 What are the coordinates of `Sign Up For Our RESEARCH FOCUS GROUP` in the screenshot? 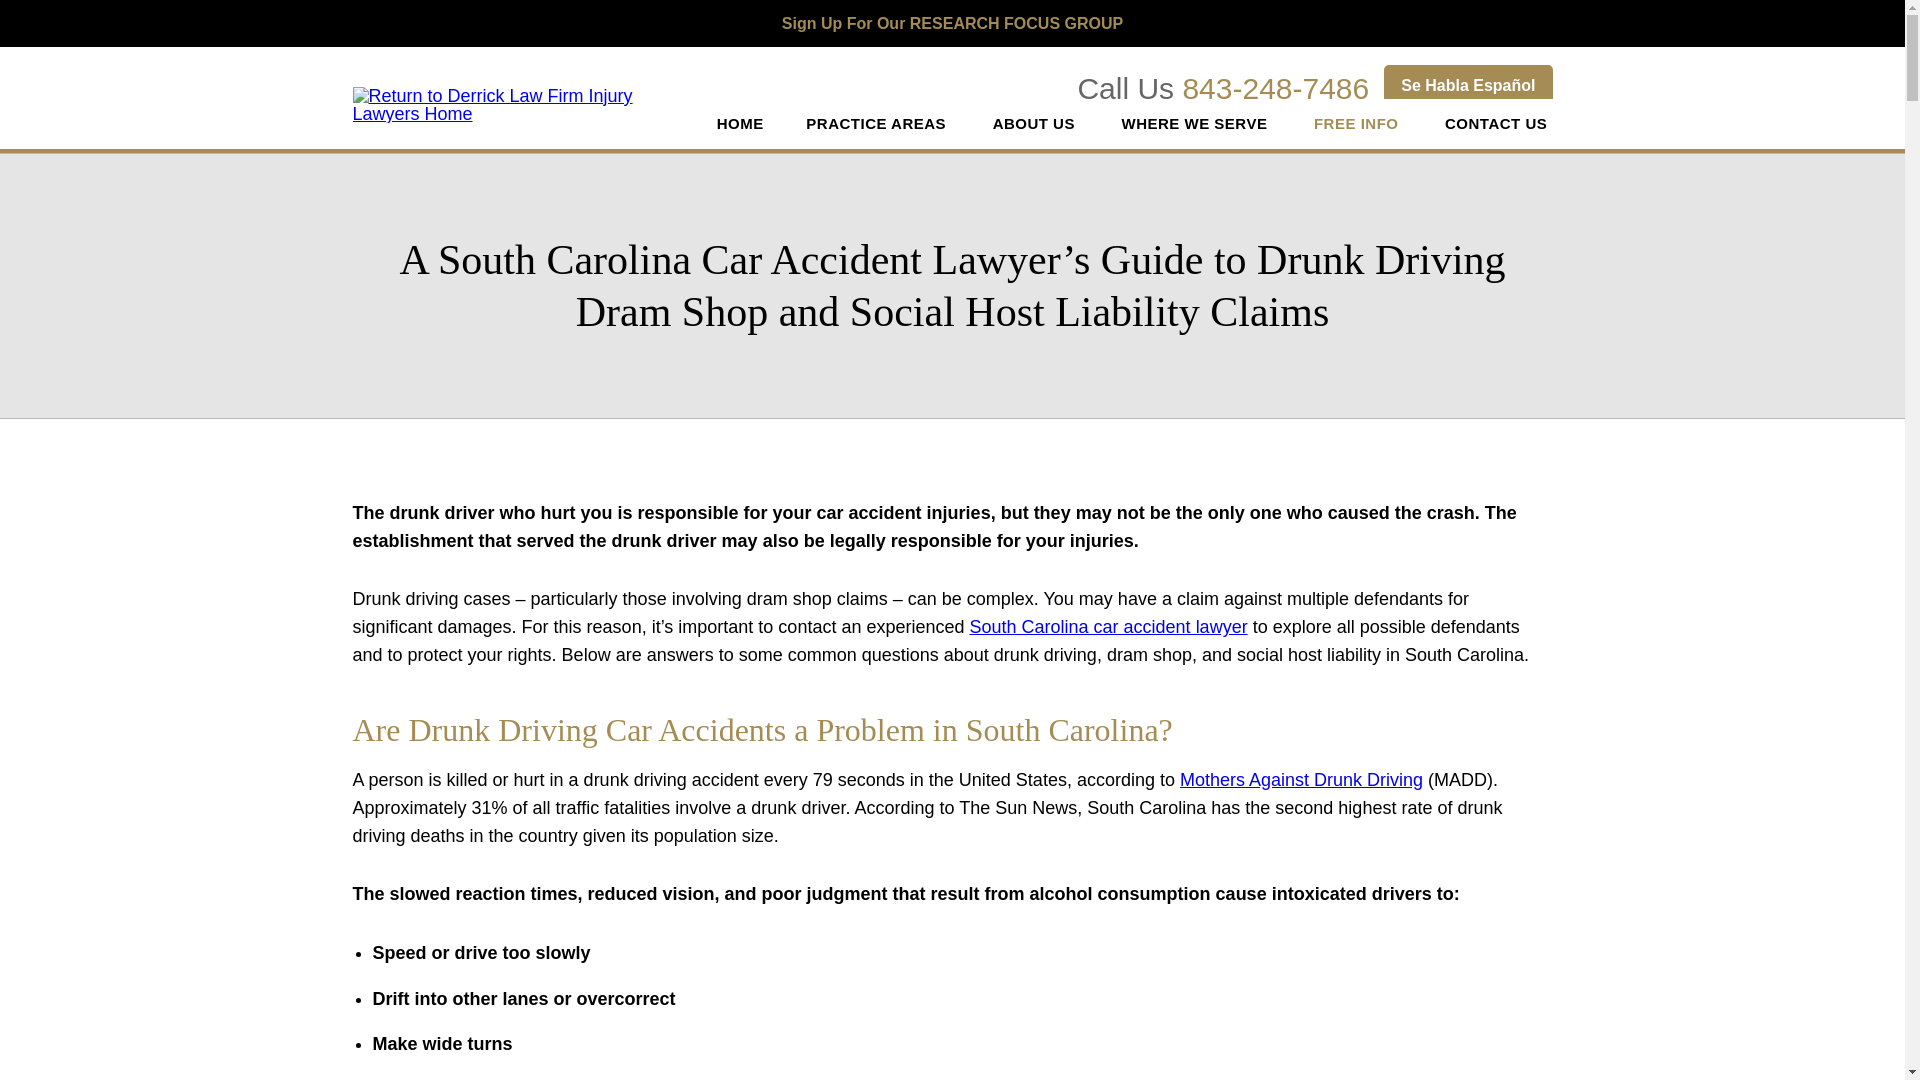 It's located at (952, 24).